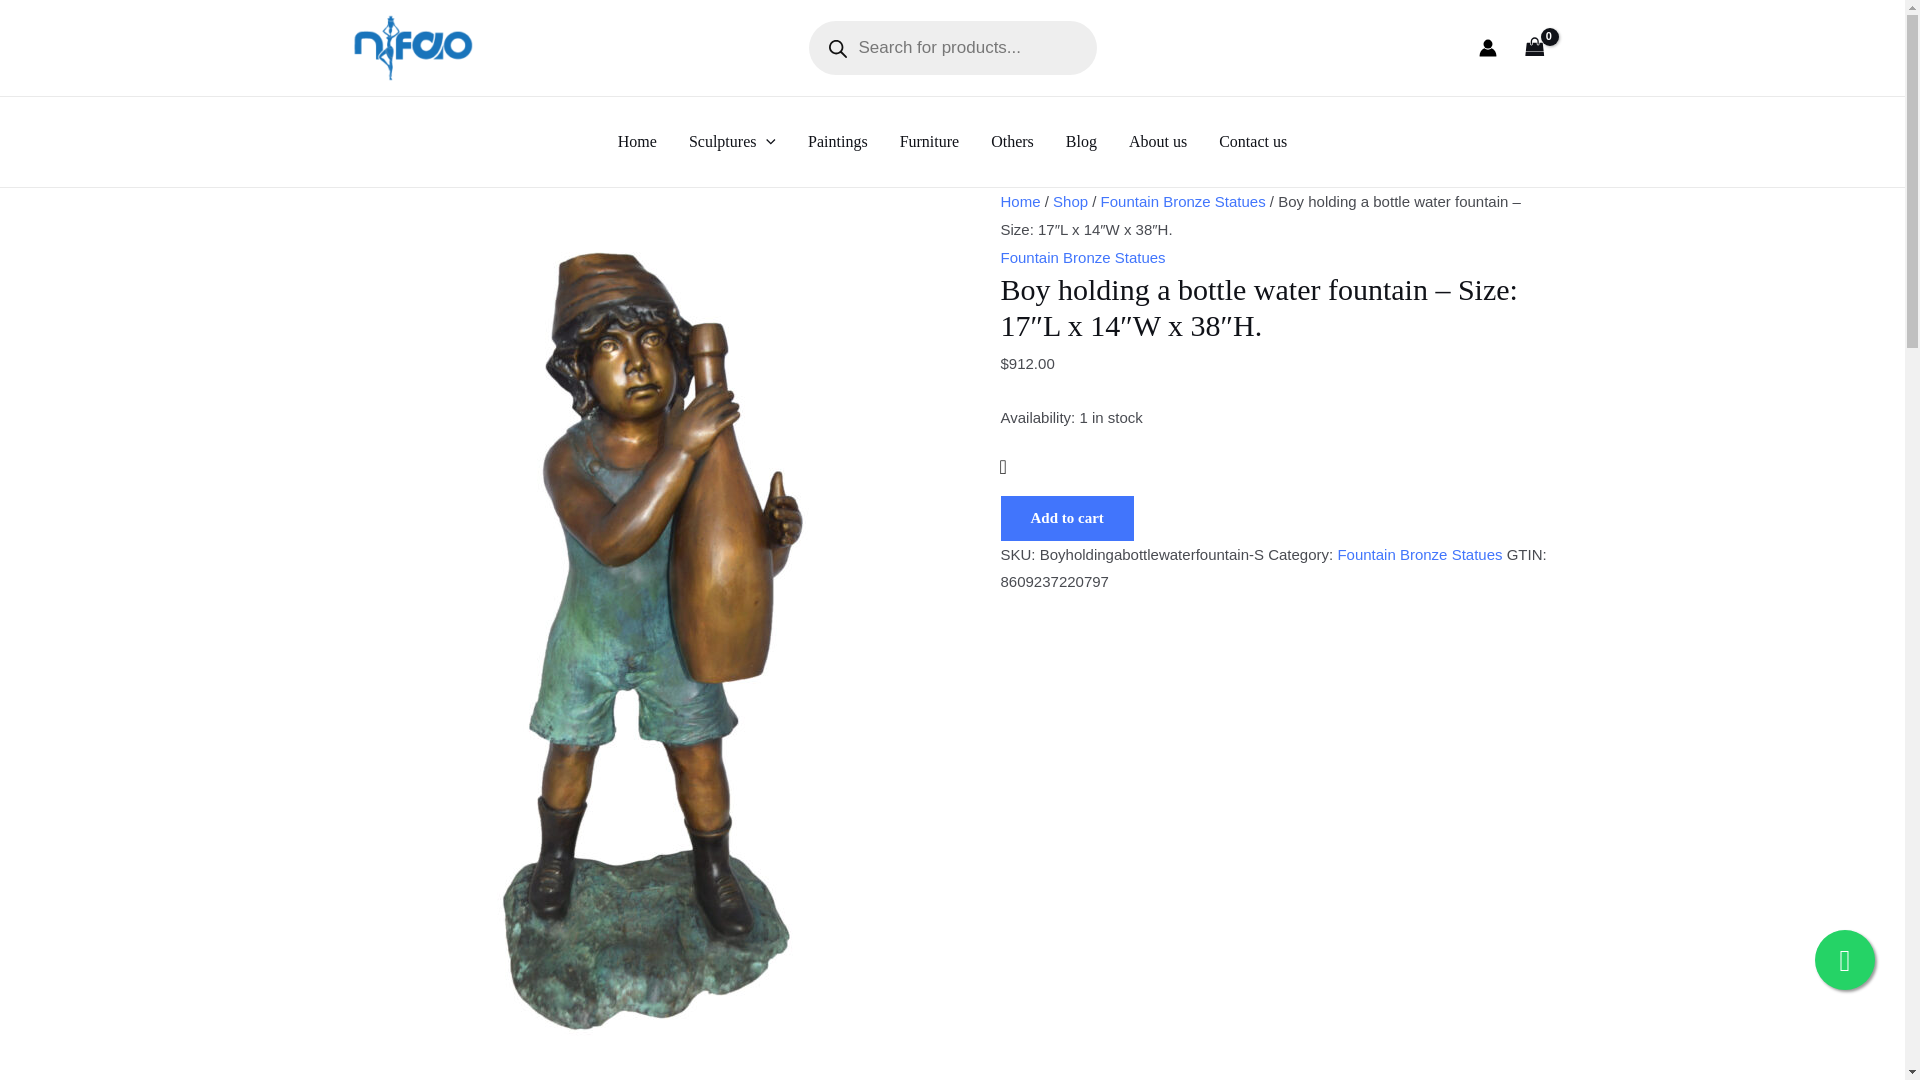  What do you see at coordinates (1158, 142) in the screenshot?
I see `About us` at bounding box center [1158, 142].